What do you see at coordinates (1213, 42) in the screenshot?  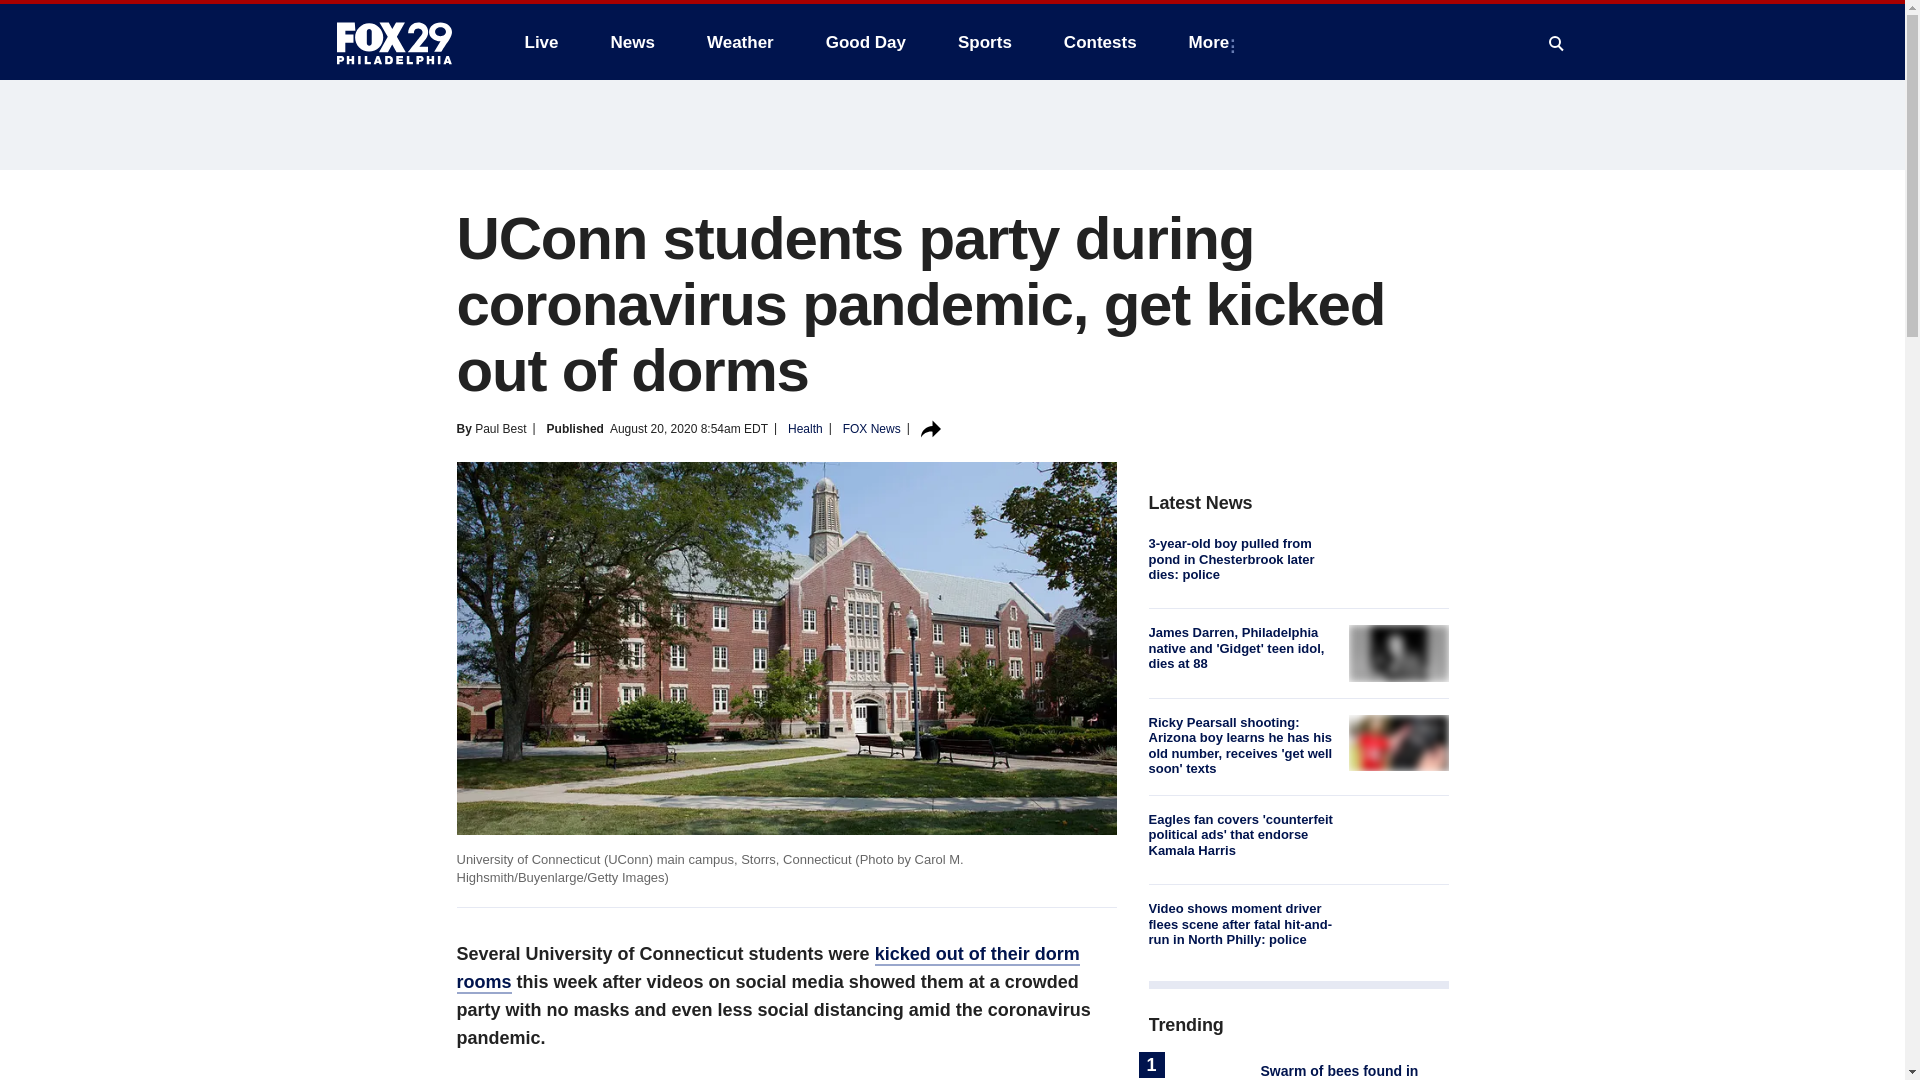 I see `More` at bounding box center [1213, 42].